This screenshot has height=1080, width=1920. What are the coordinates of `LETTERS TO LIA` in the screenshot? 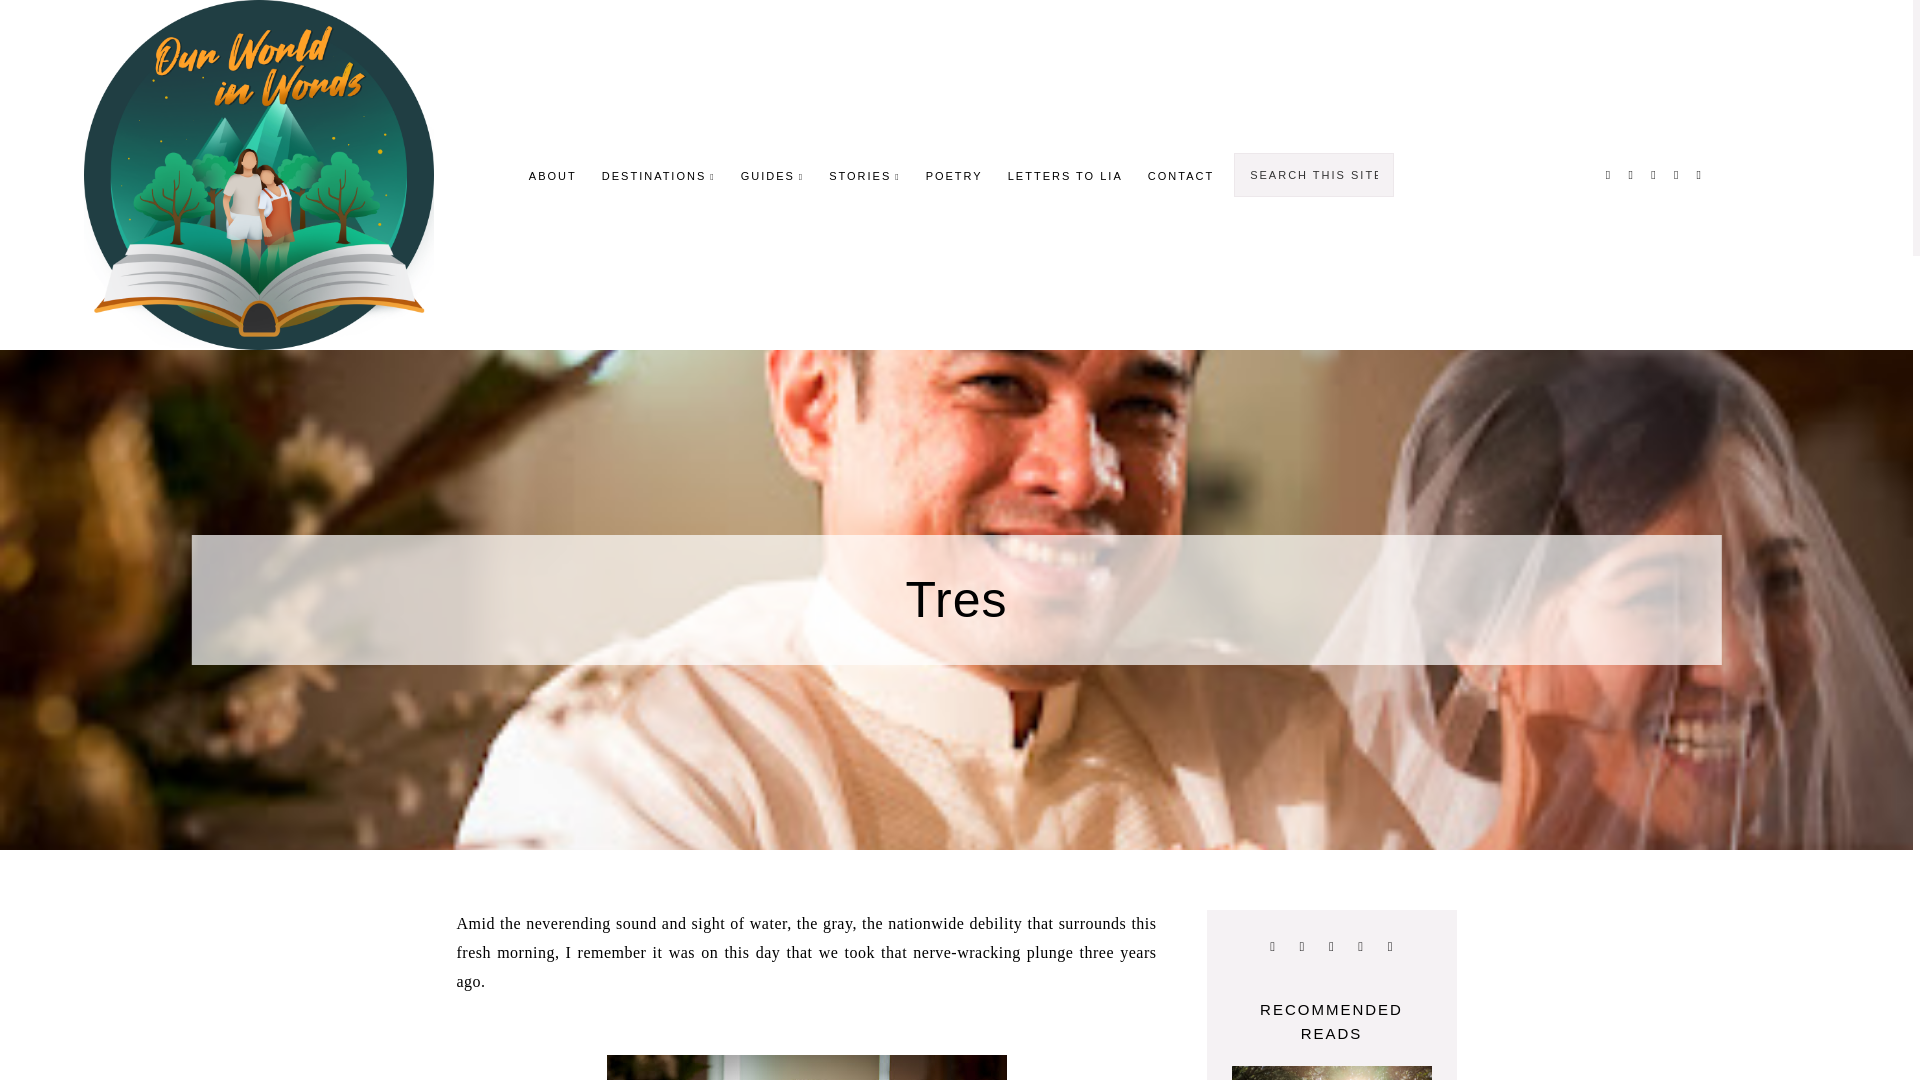 It's located at (1066, 176).